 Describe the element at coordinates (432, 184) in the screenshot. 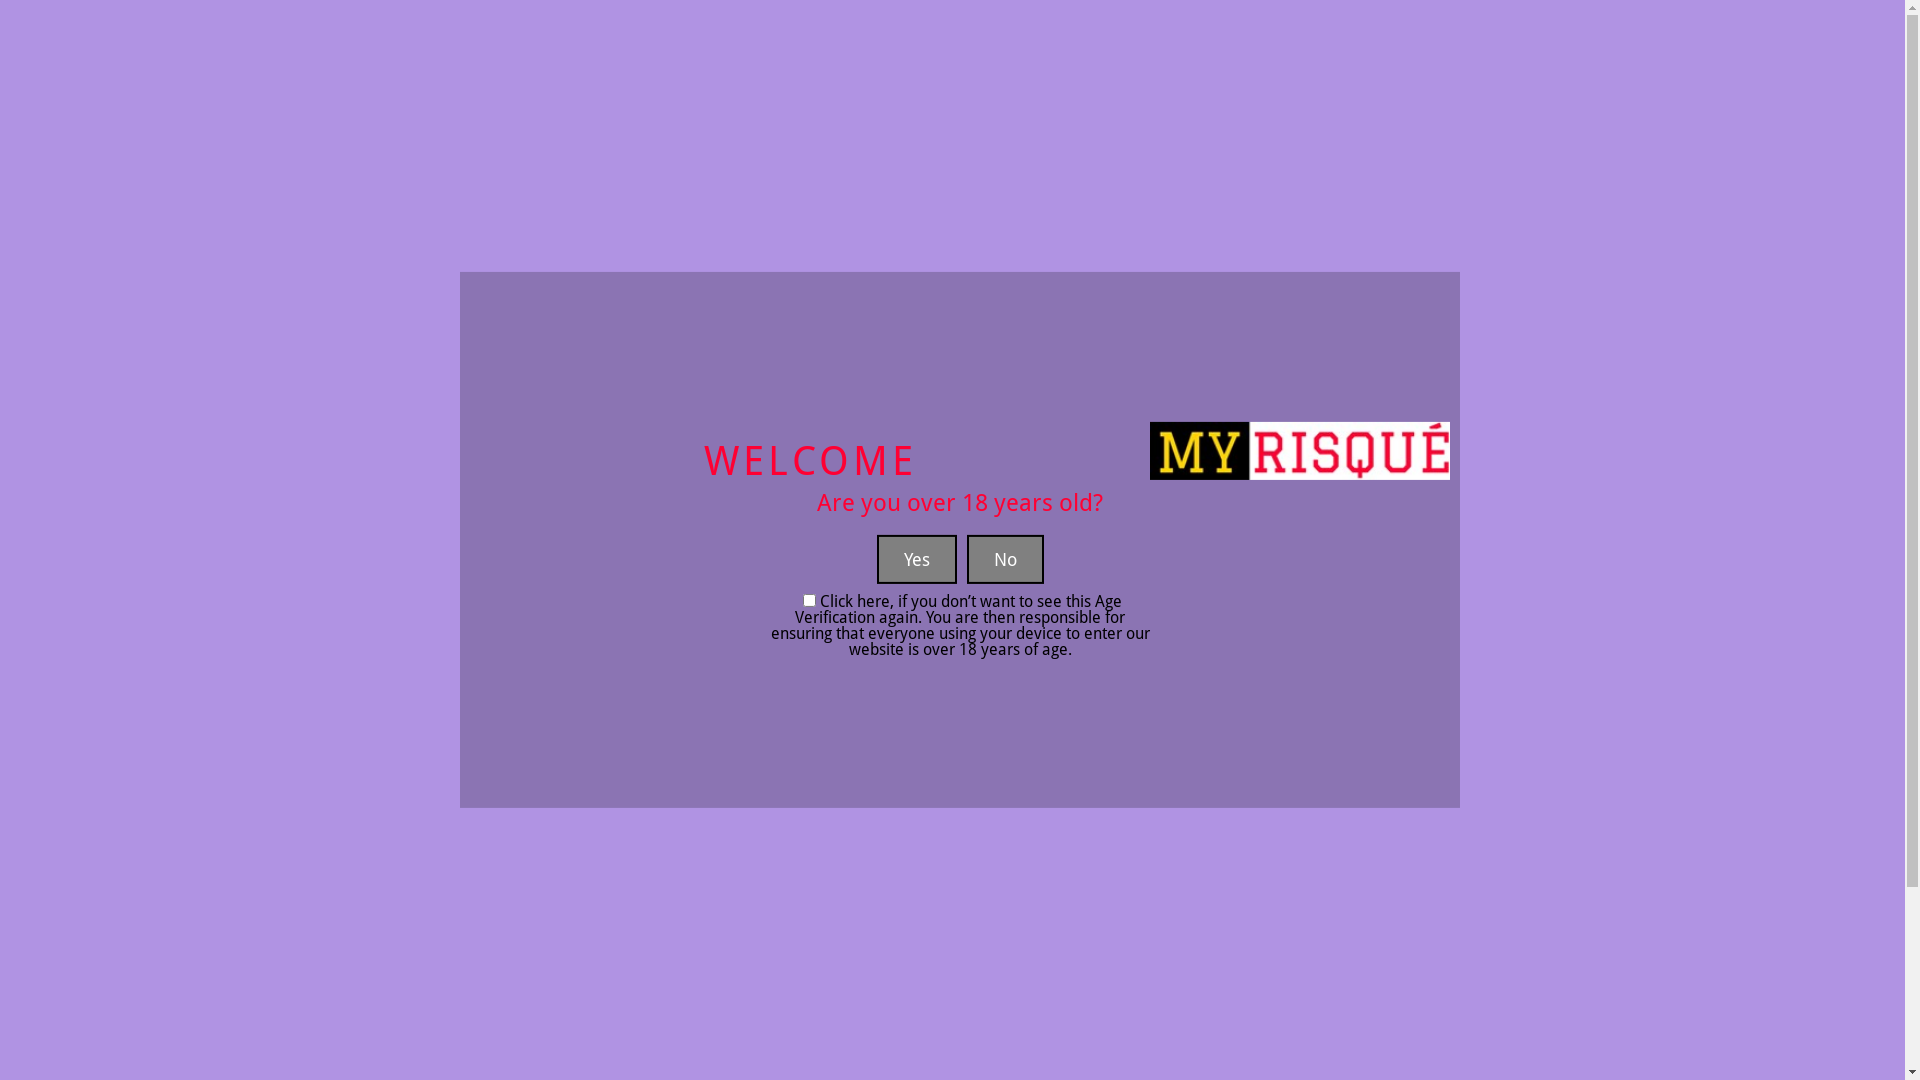

I see `TOYS FOR HER` at that location.